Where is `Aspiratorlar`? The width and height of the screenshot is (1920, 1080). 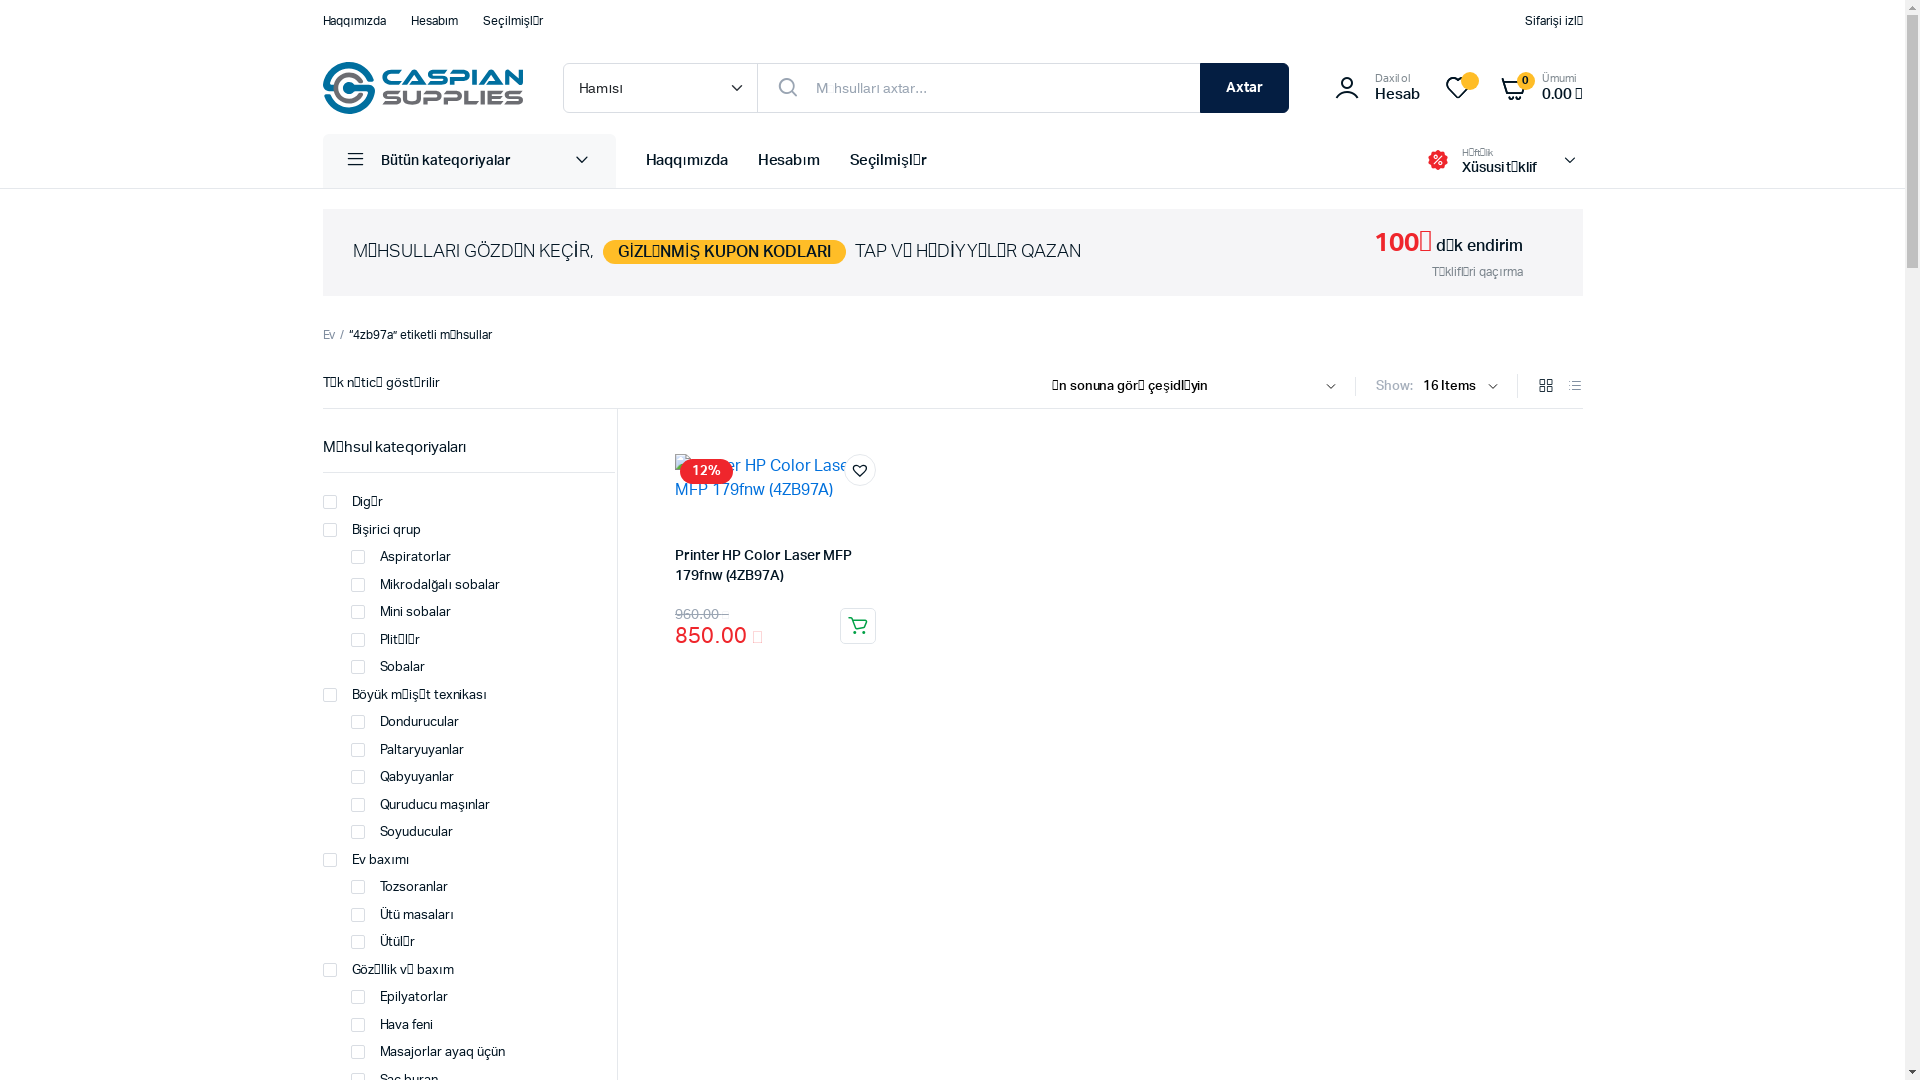
Aspiratorlar is located at coordinates (400, 558).